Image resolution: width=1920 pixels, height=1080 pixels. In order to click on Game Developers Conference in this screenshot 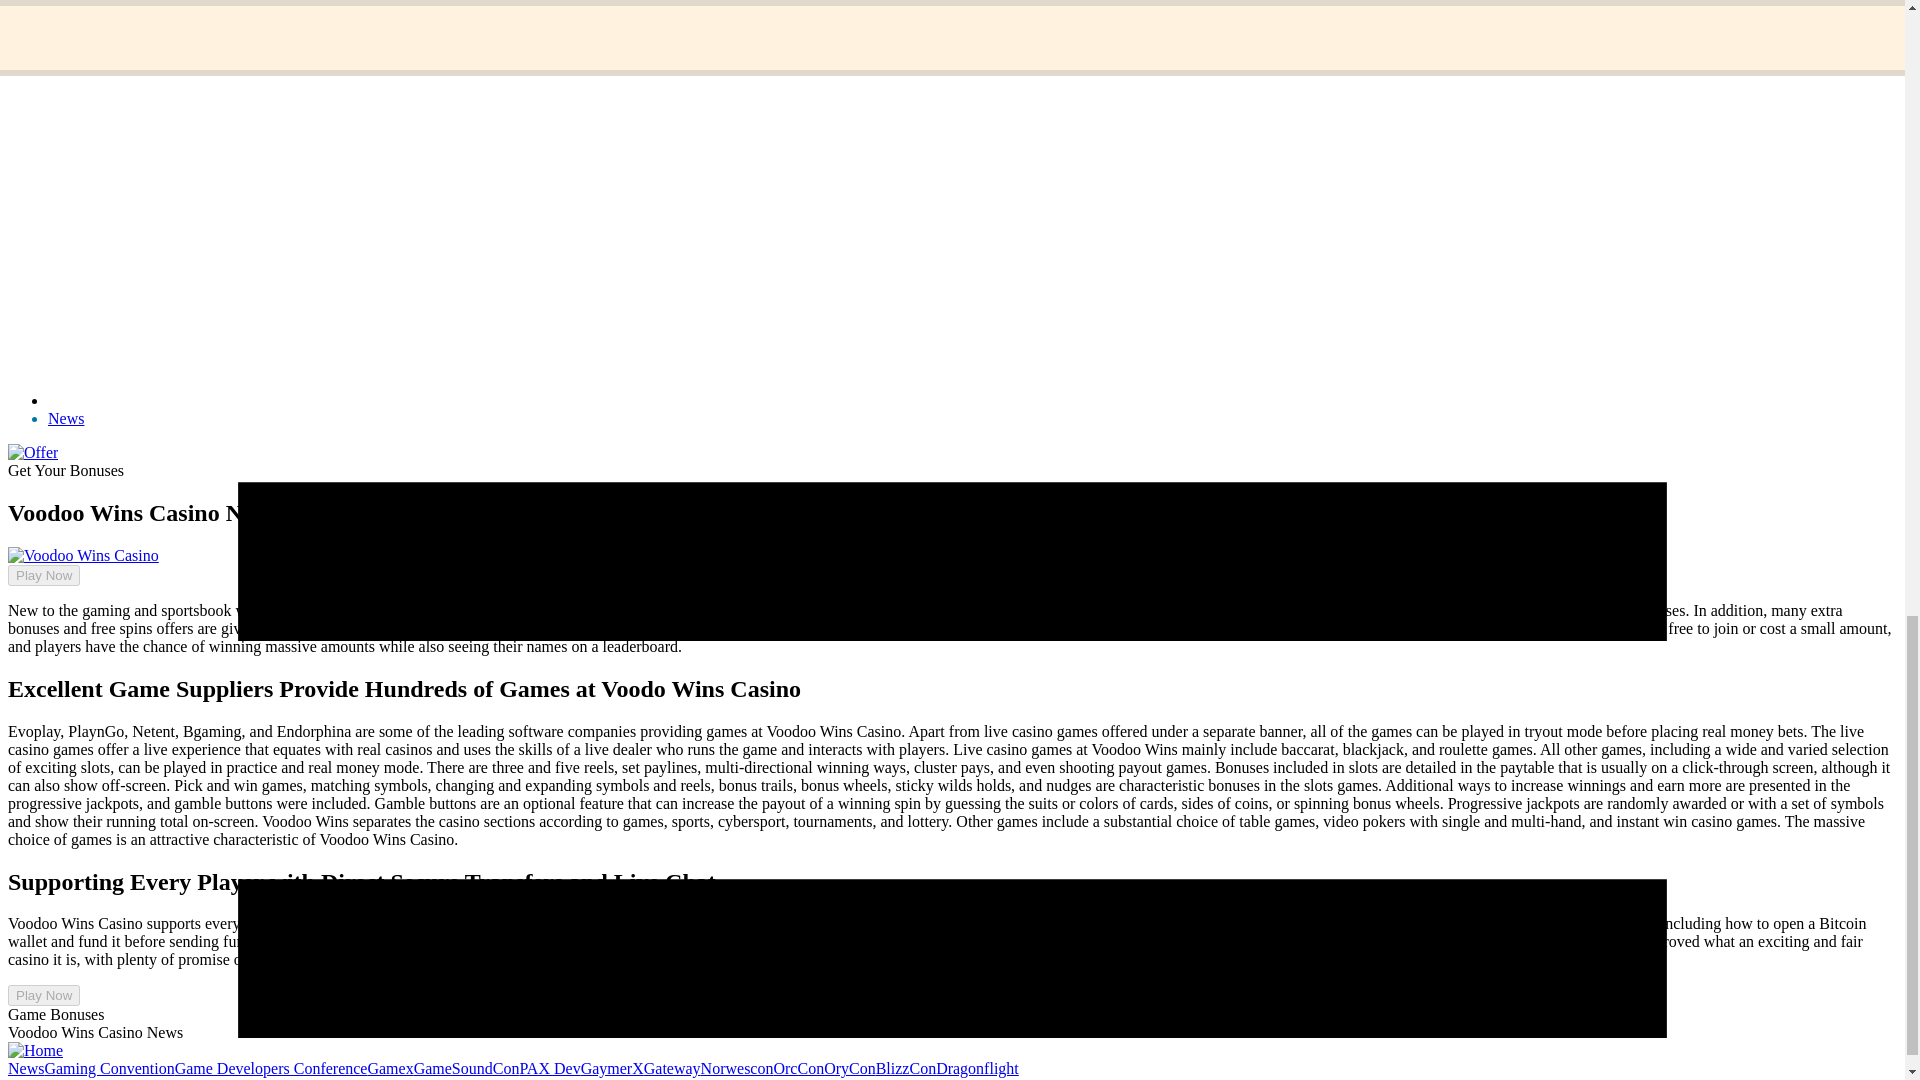, I will do `click(271, 1068)`.